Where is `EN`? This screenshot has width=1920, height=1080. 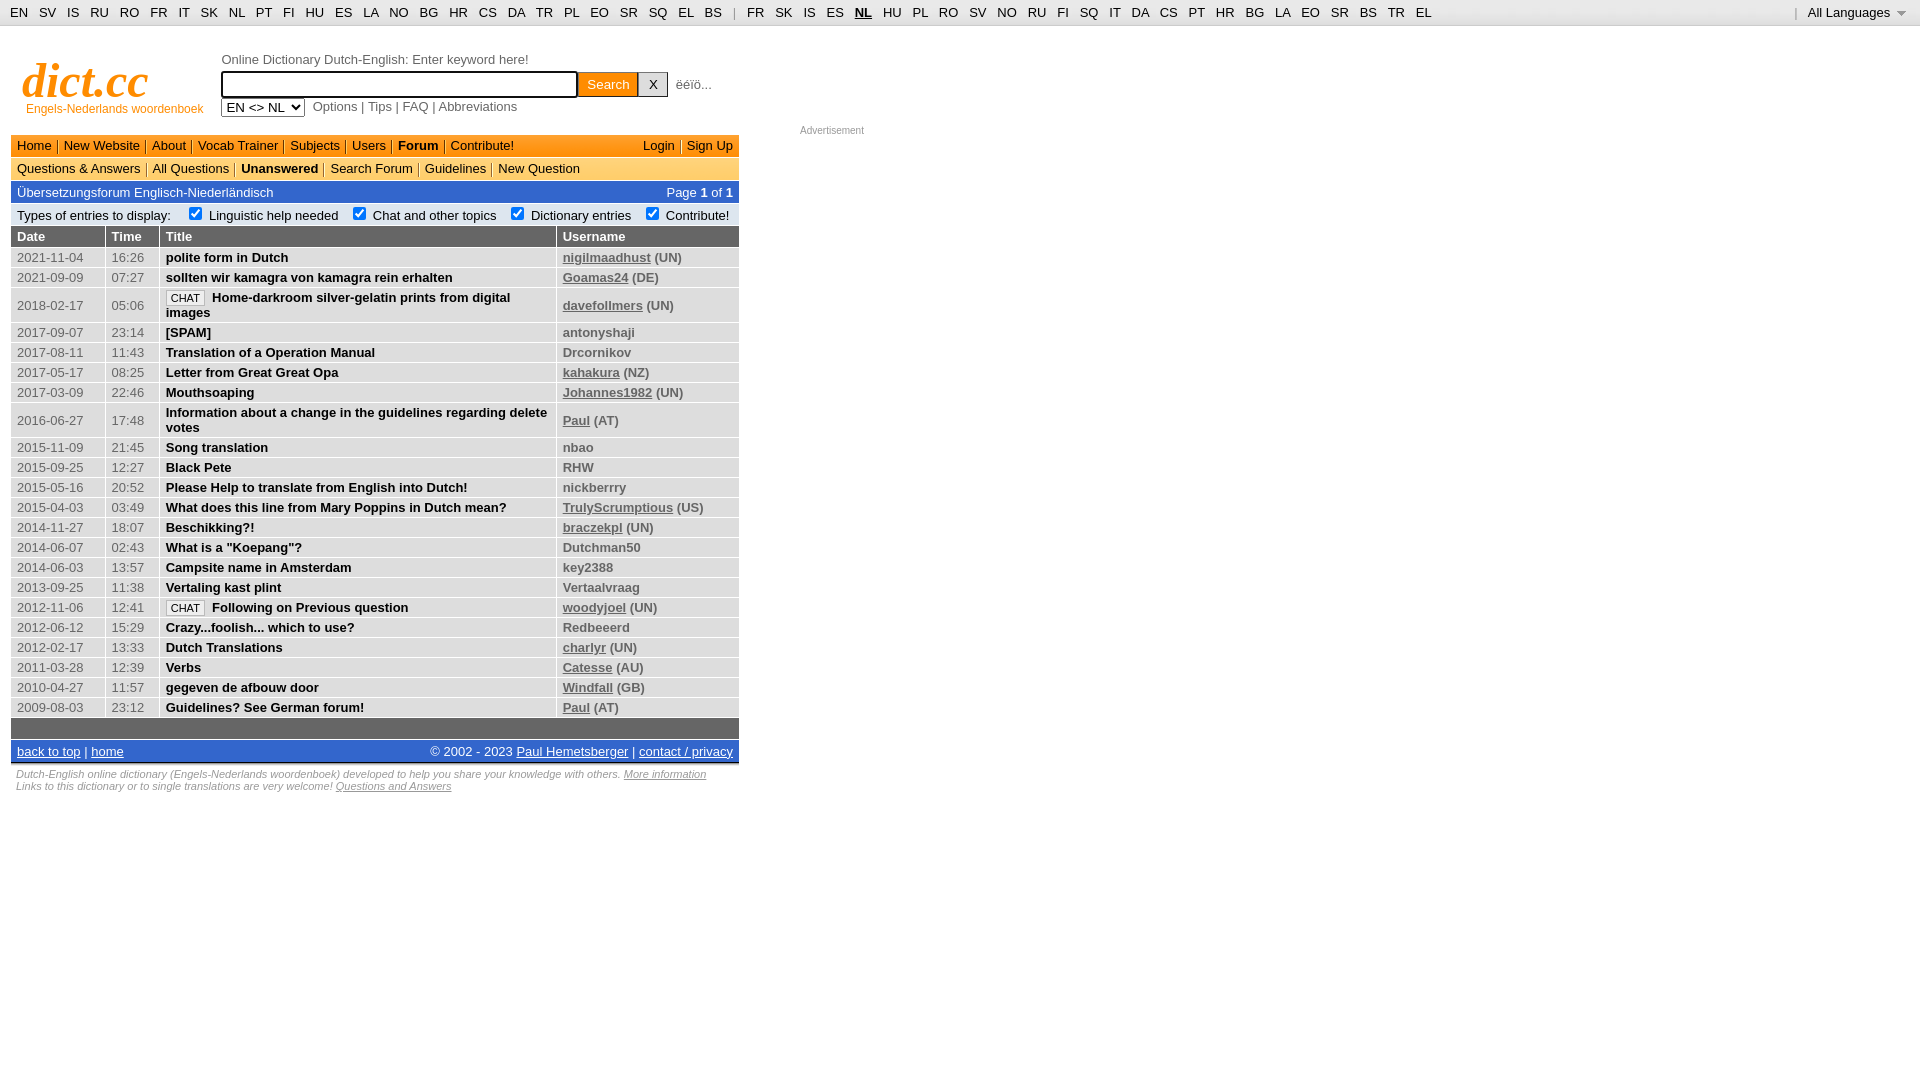 EN is located at coordinates (19, 12).